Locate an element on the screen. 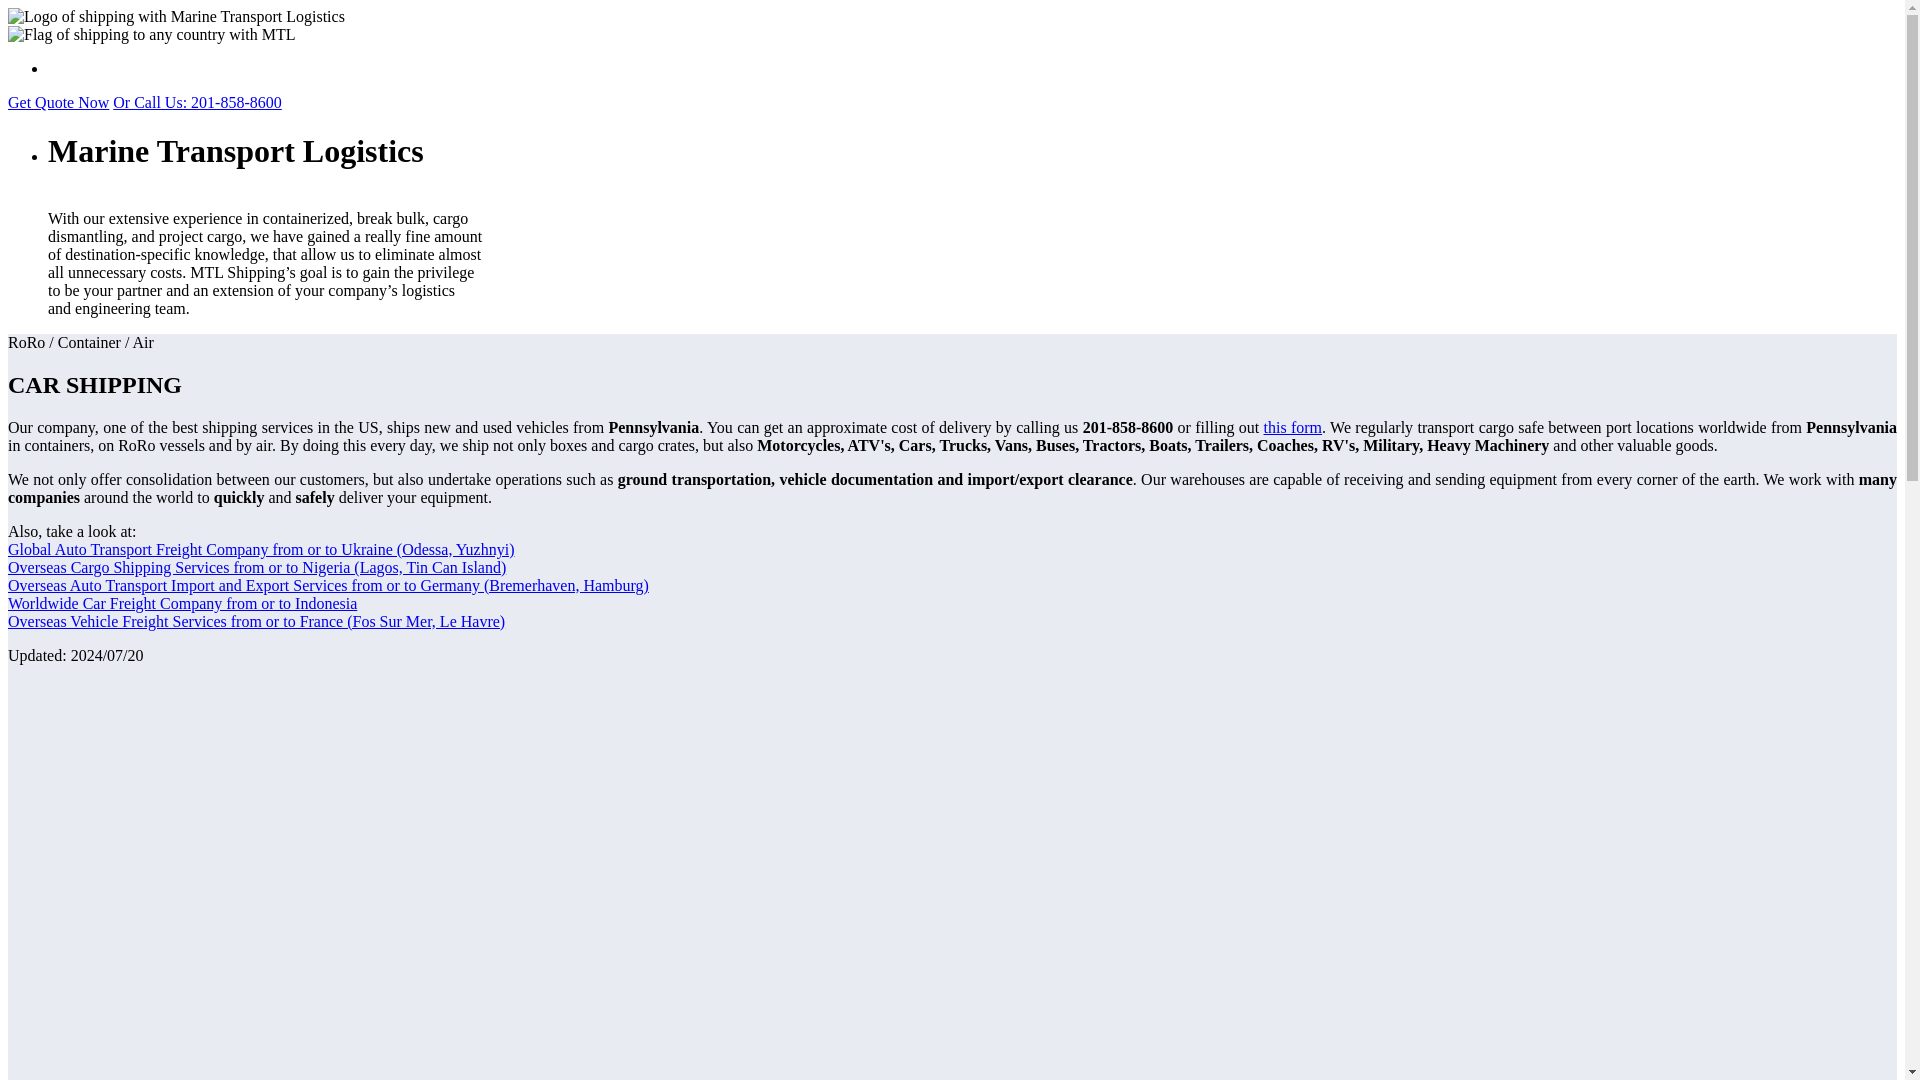 The image size is (1920, 1080). Get Quote Now is located at coordinates (58, 102).